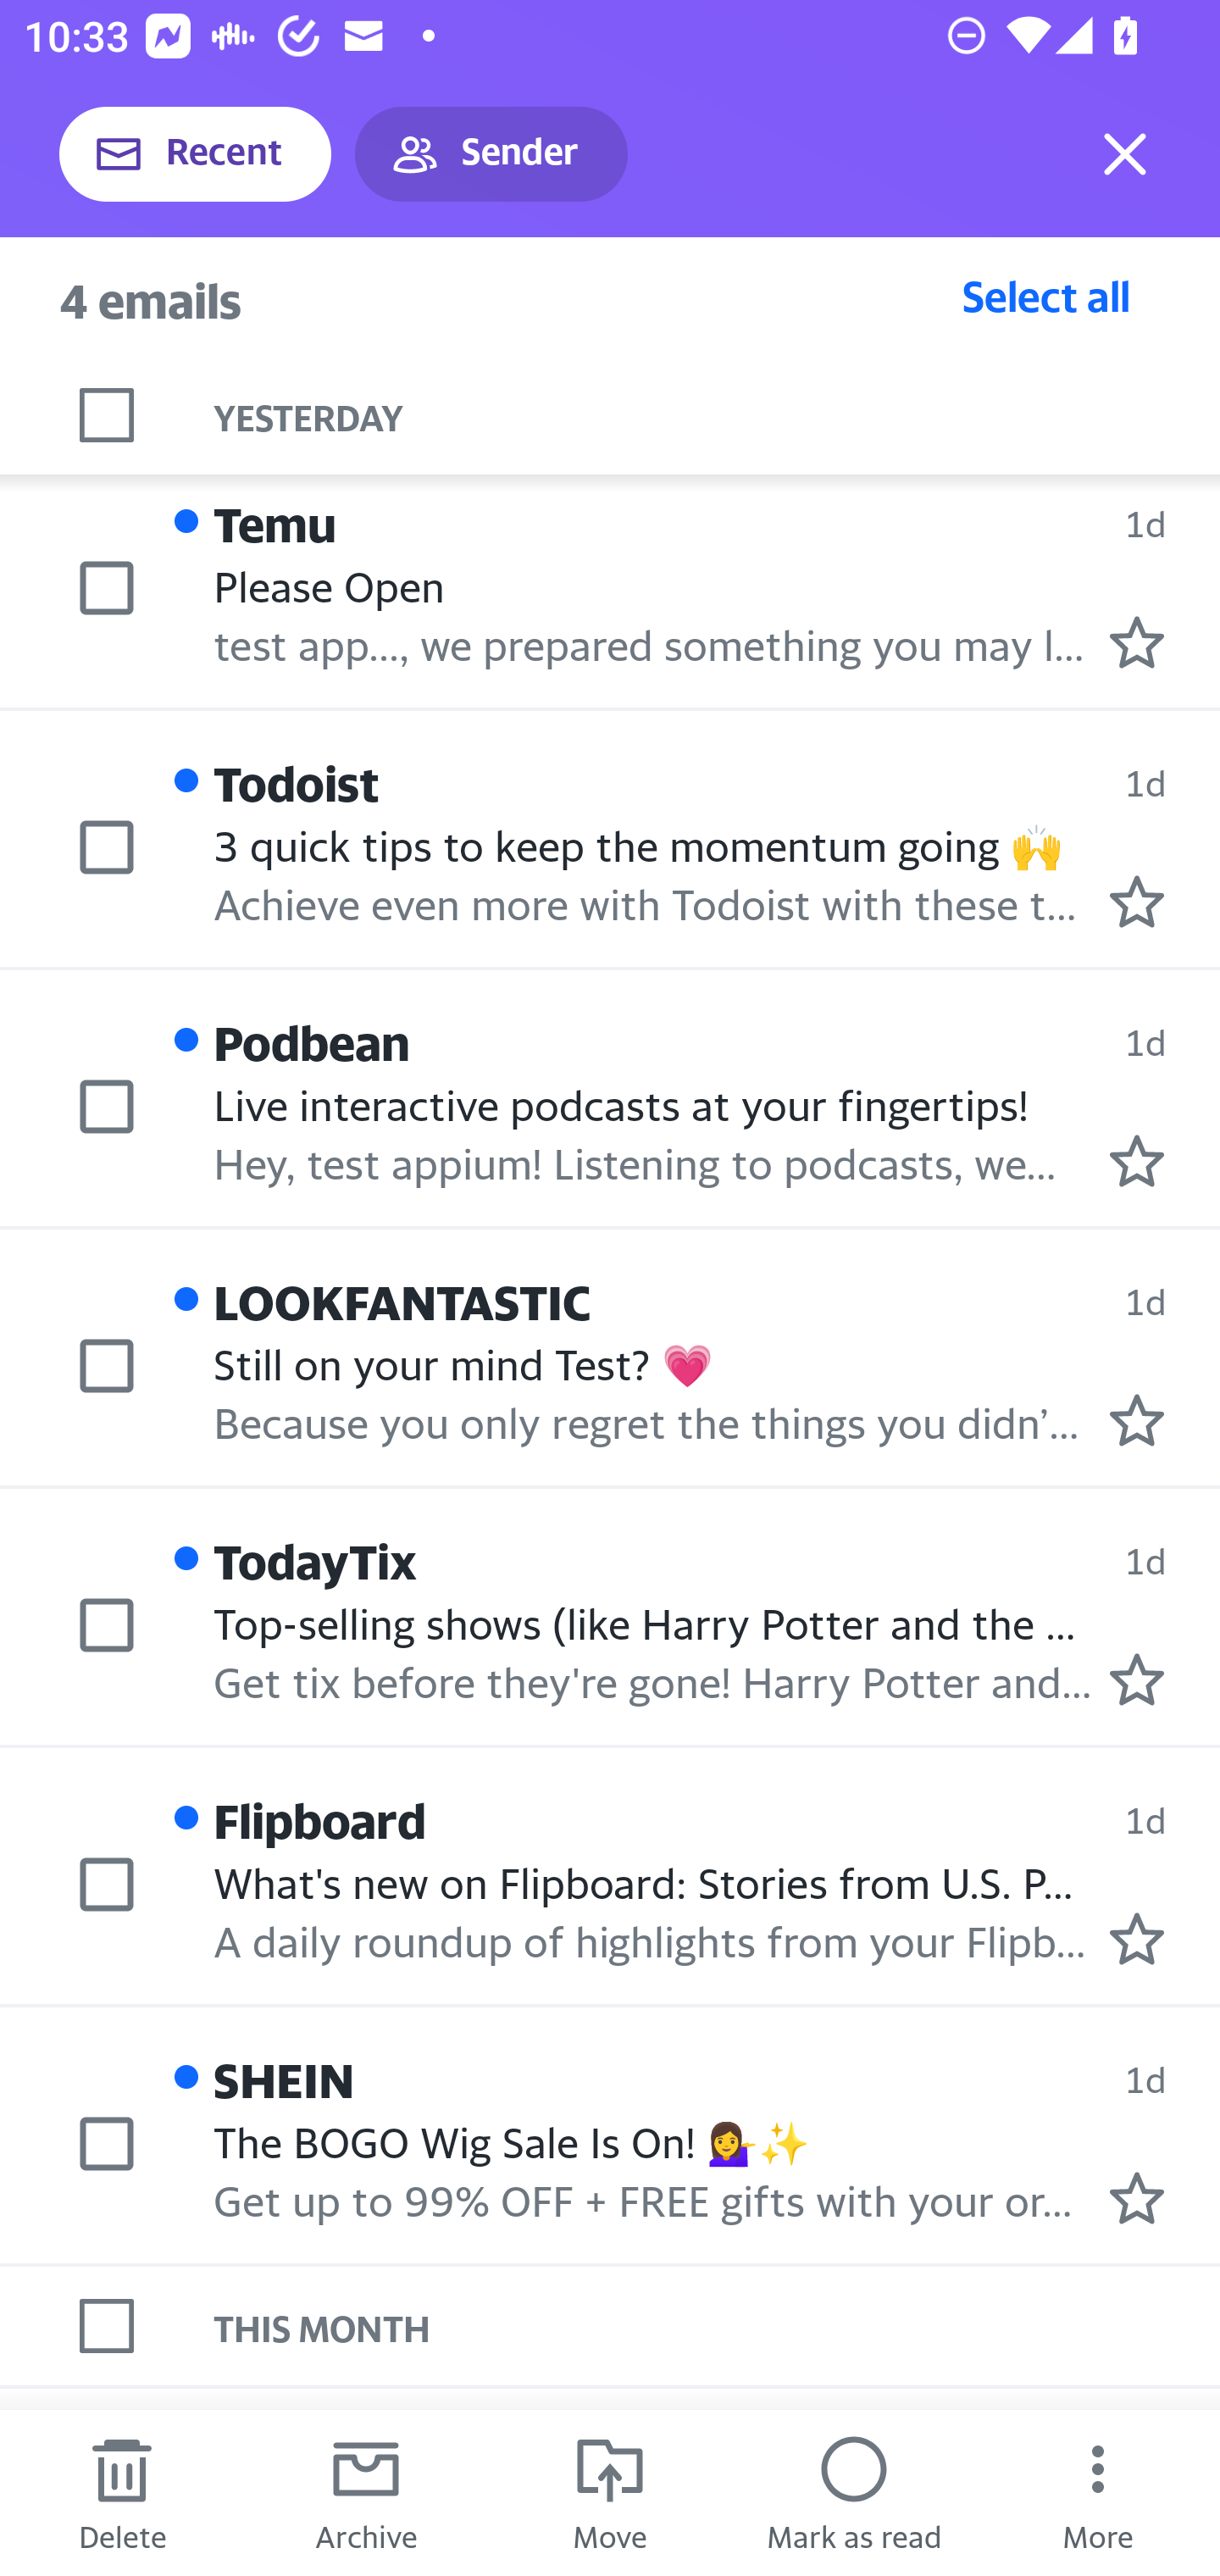 The height and width of the screenshot is (2576, 1220). I want to click on Mark as starred., so click(1137, 1678).